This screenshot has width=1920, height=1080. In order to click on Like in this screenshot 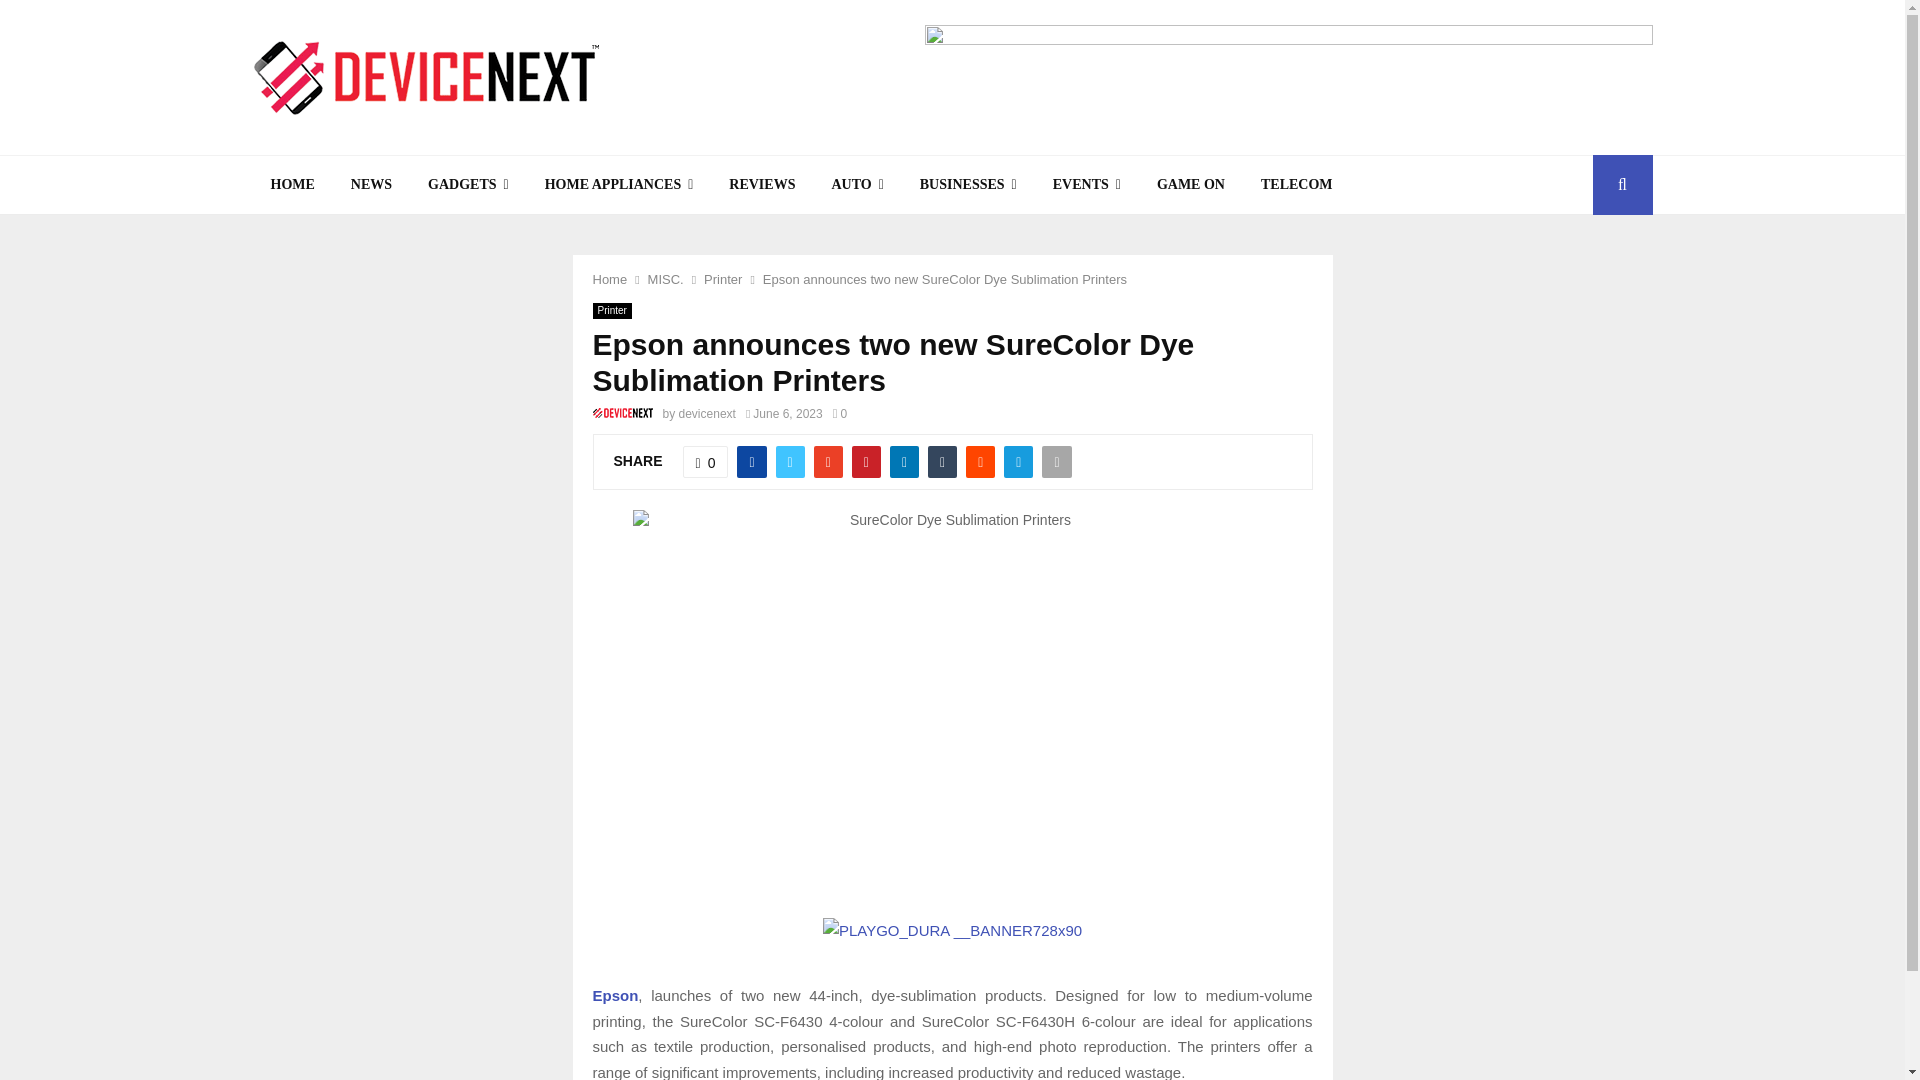, I will do `click(706, 462)`.